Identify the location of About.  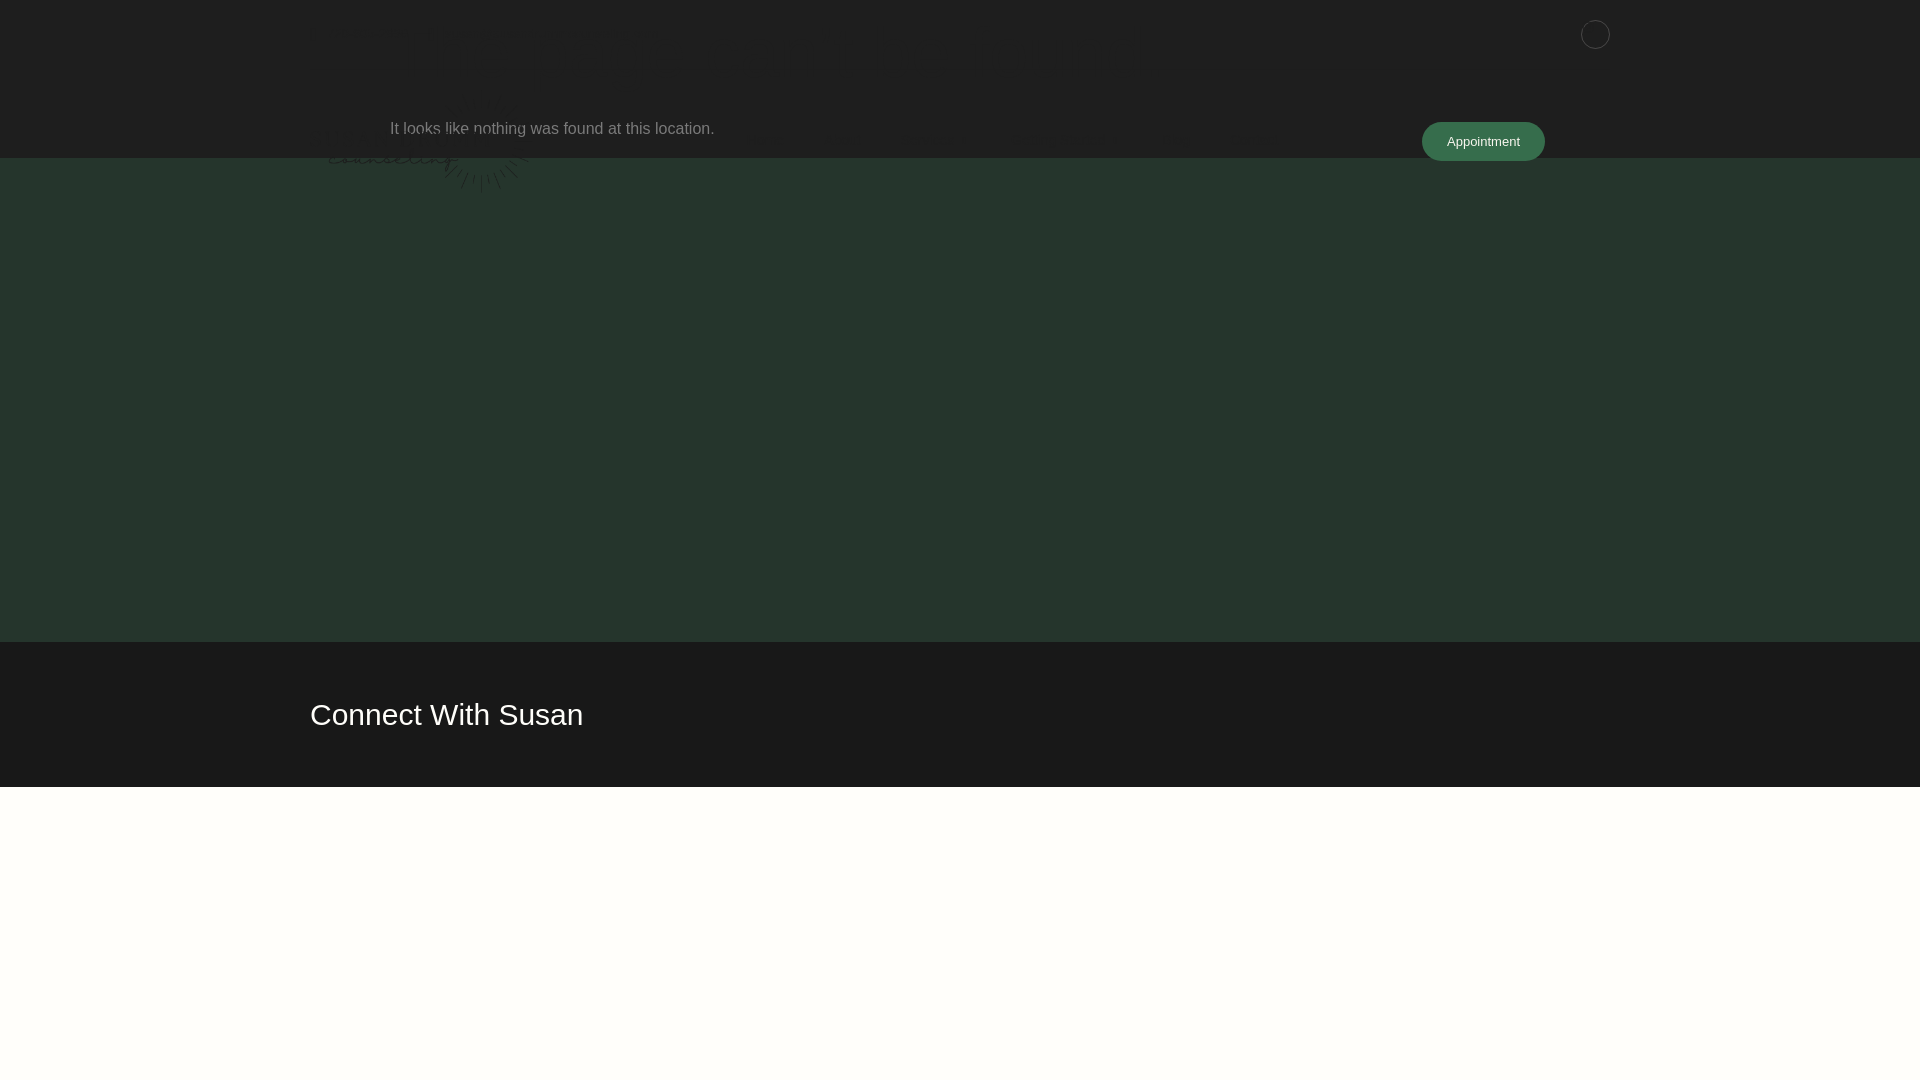
(842, 140).